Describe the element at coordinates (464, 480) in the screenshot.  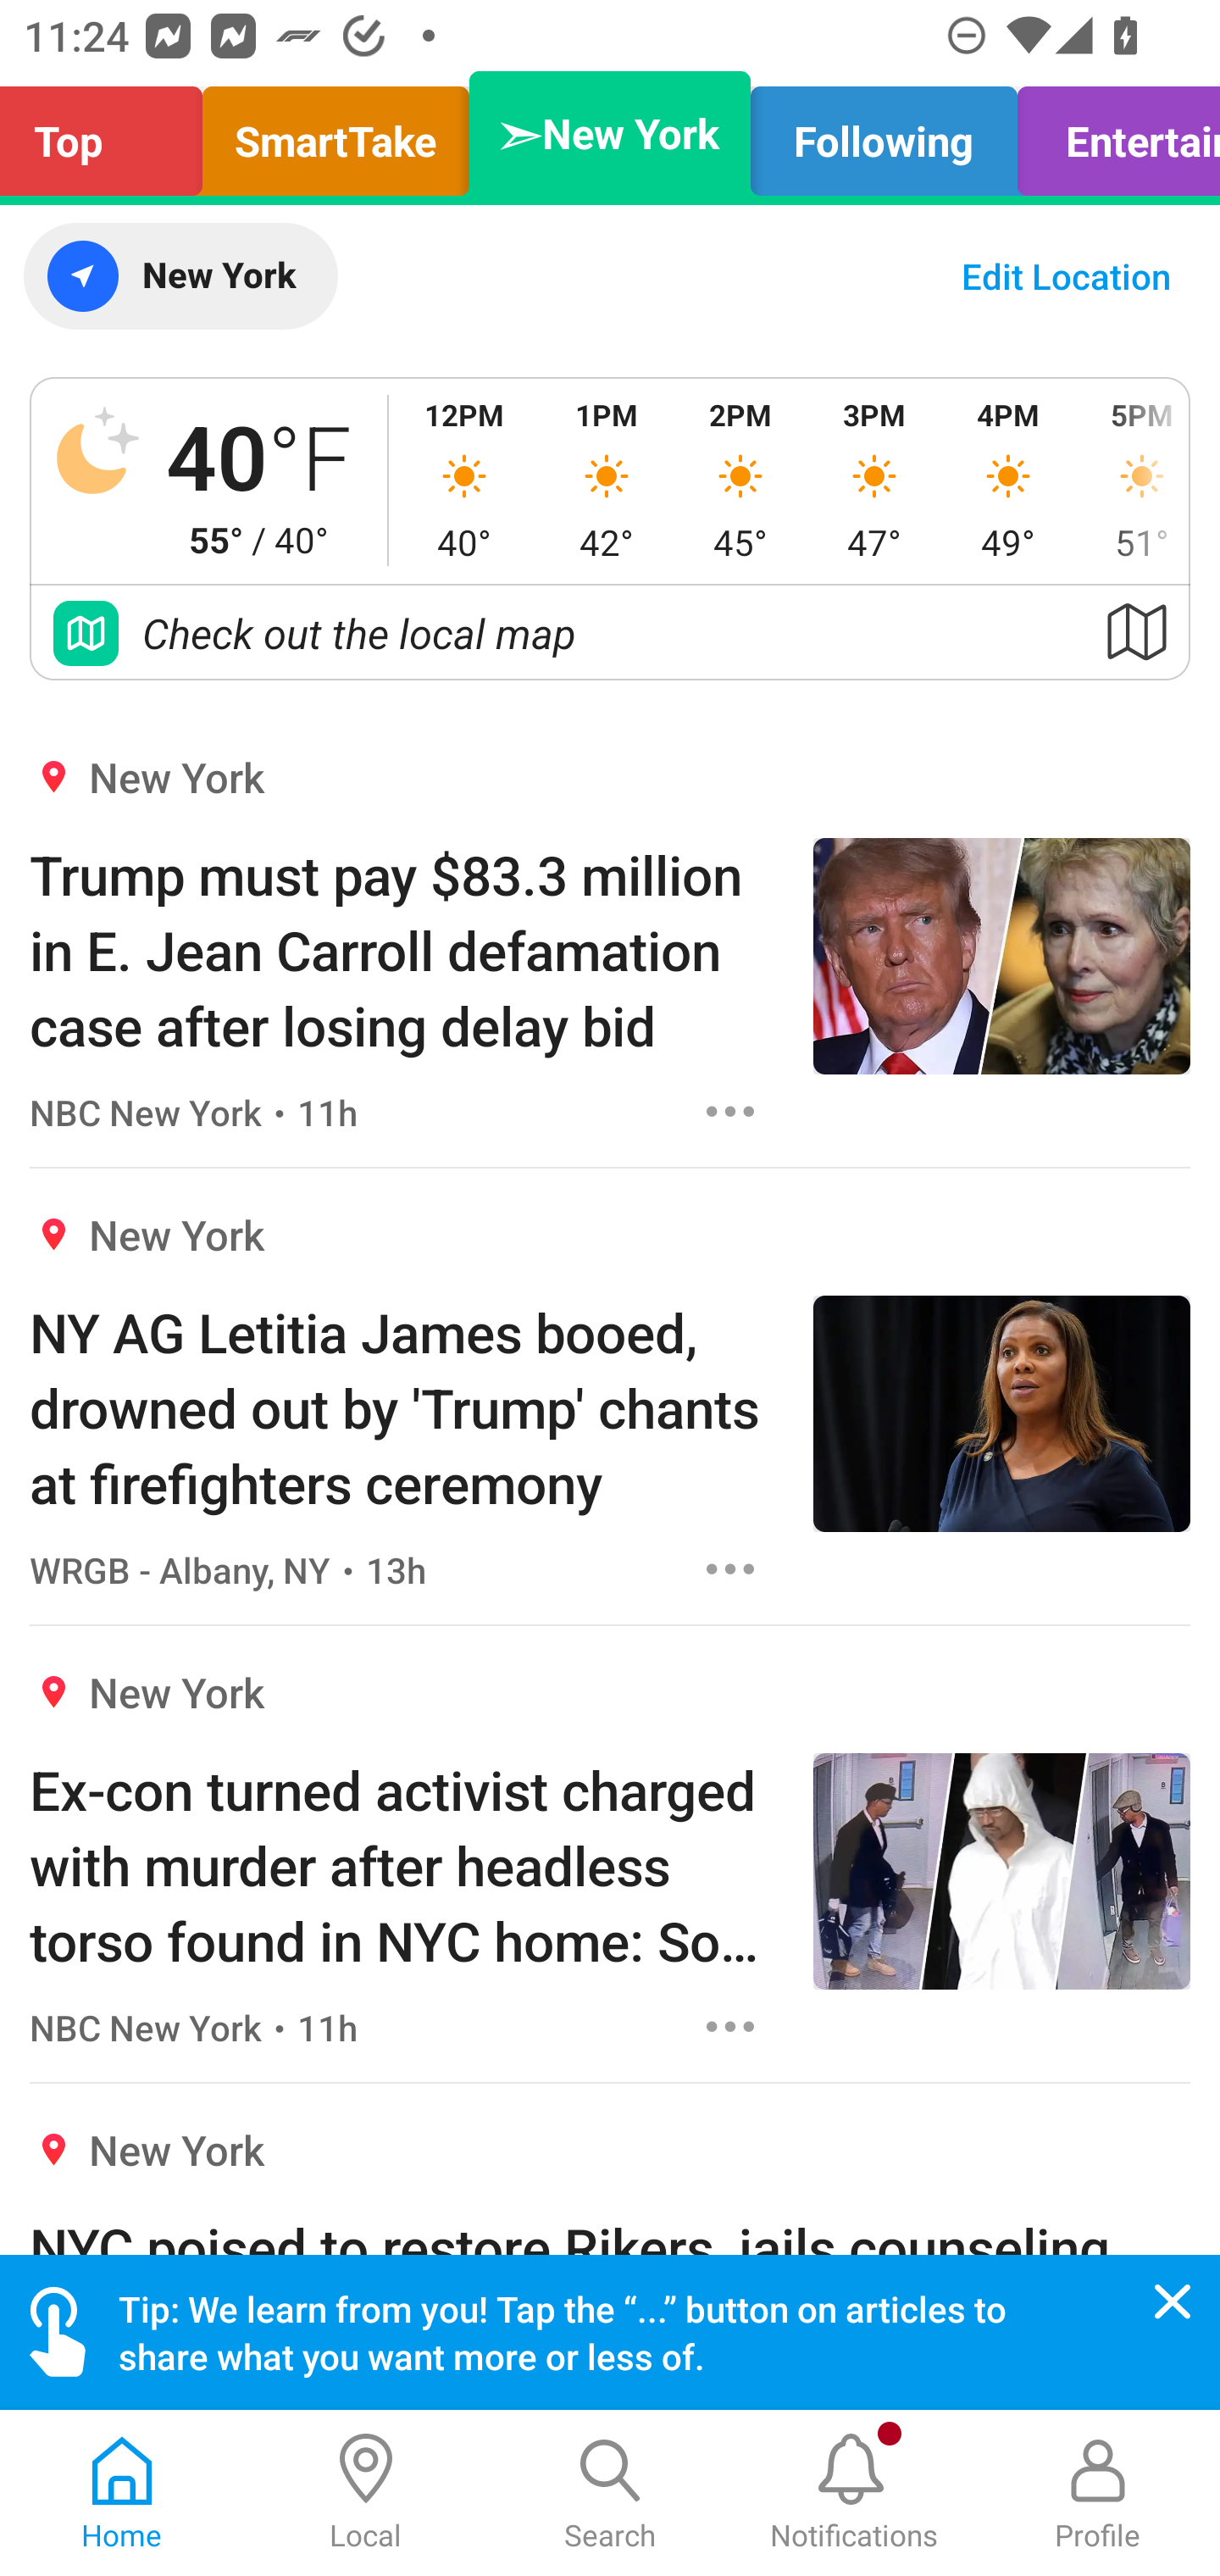
I see `12PM 40°` at that location.